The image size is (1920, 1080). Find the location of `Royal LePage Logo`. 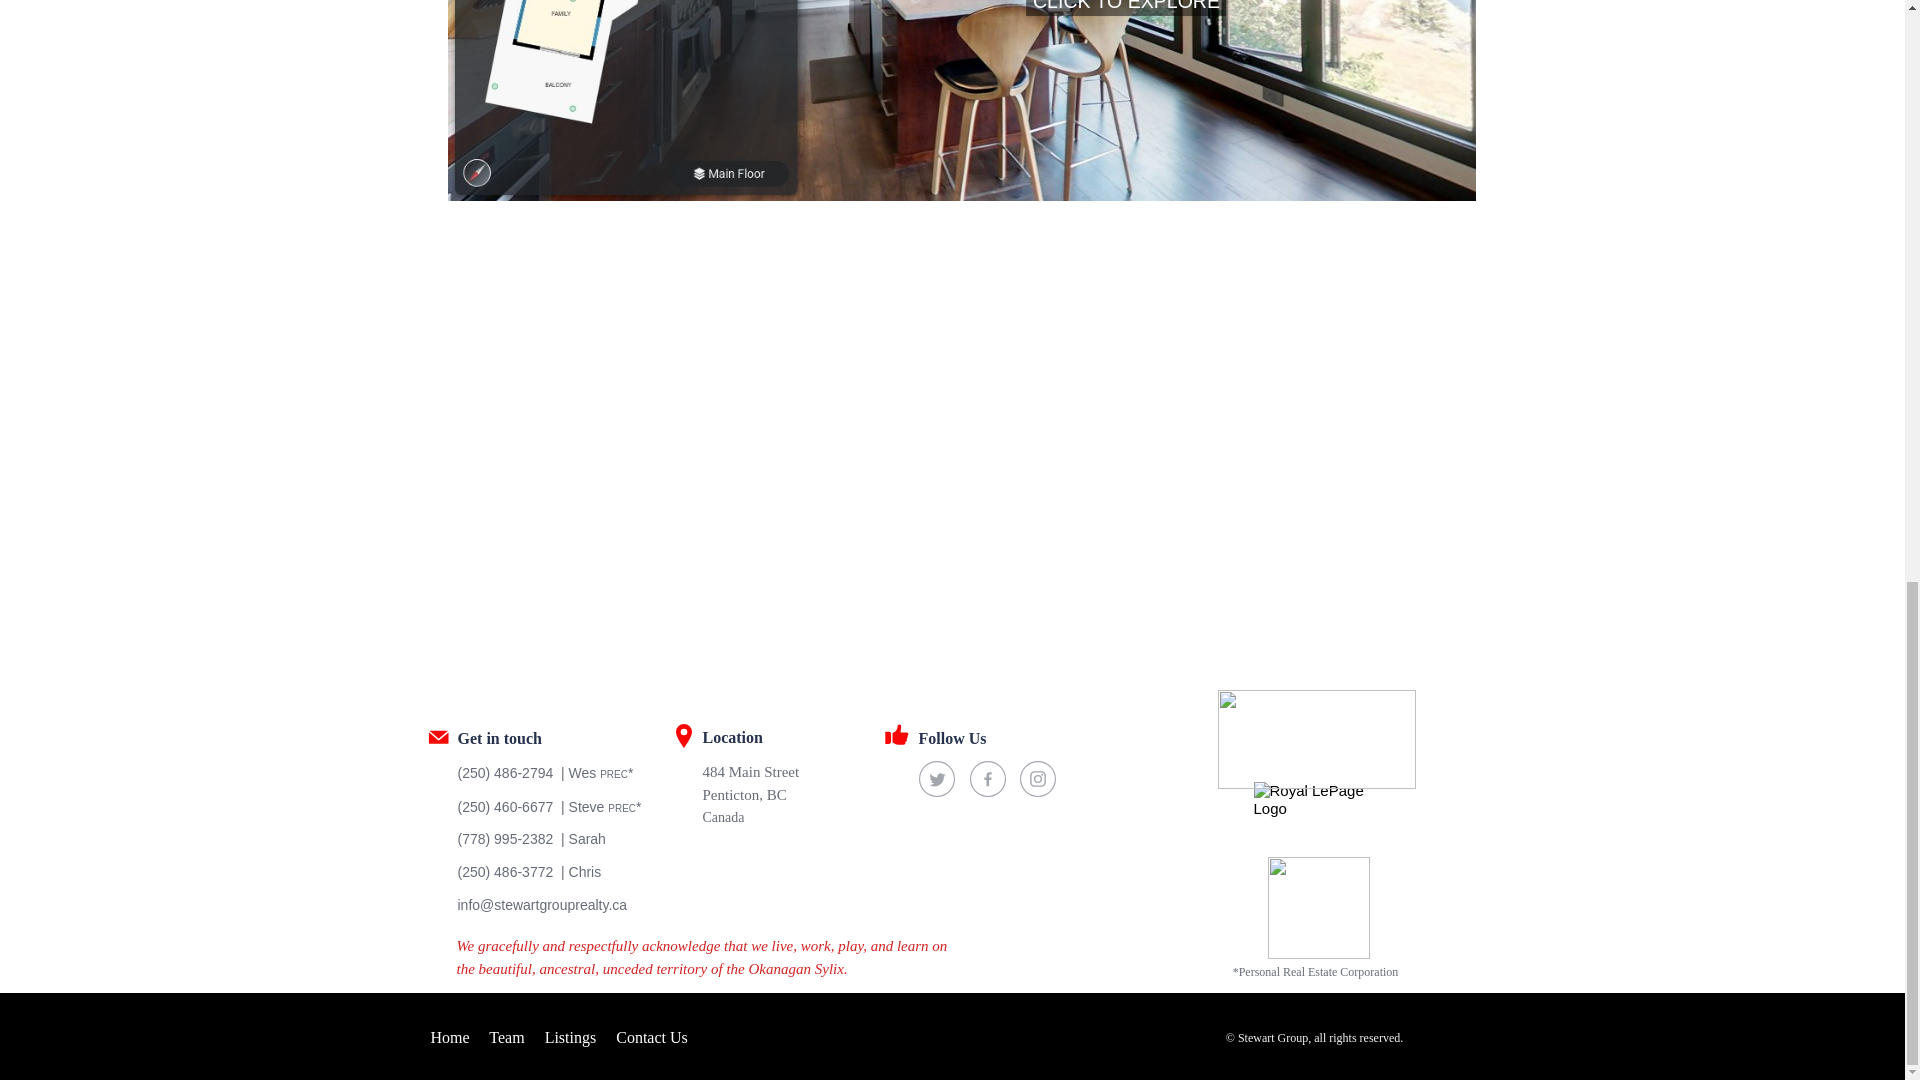

Royal LePage Logo is located at coordinates (1316, 818).